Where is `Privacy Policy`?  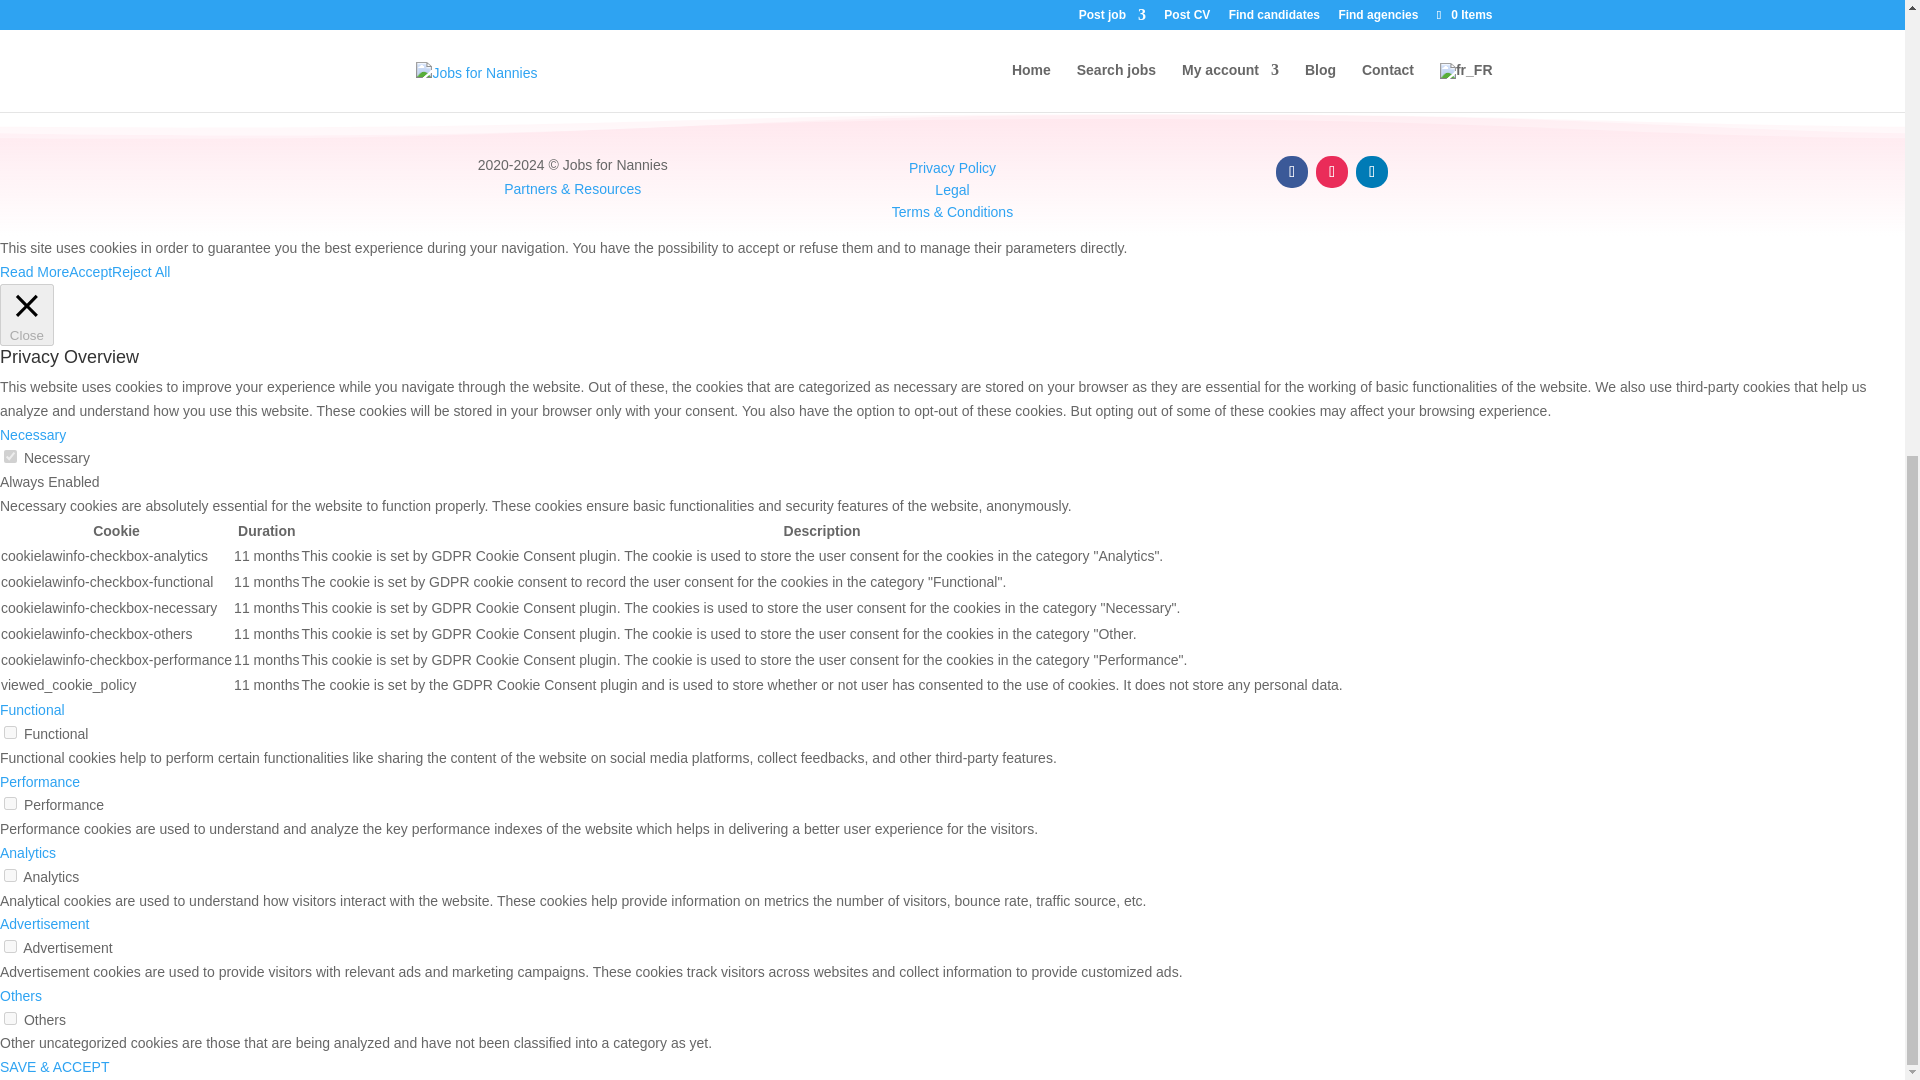 Privacy Policy is located at coordinates (952, 168).